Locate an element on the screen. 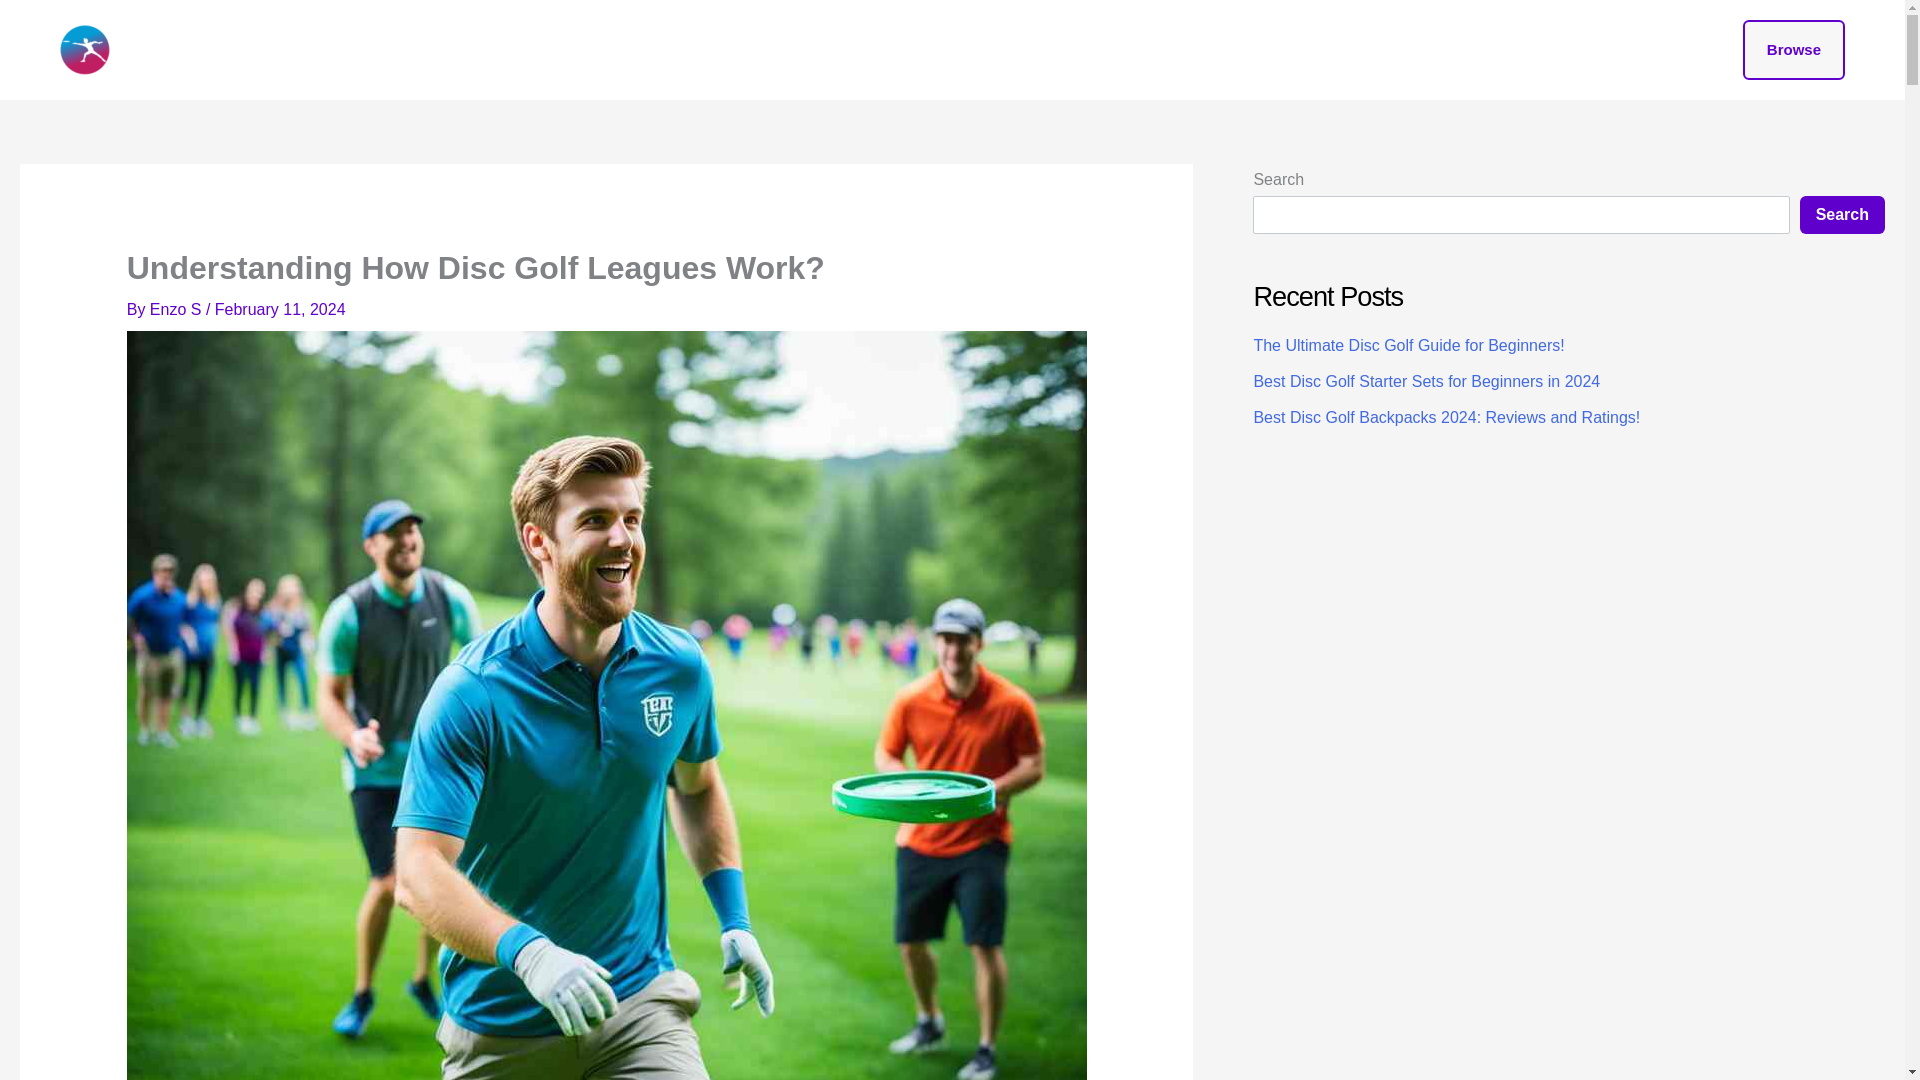 This screenshot has width=1920, height=1080. Enzo S is located at coordinates (175, 309).